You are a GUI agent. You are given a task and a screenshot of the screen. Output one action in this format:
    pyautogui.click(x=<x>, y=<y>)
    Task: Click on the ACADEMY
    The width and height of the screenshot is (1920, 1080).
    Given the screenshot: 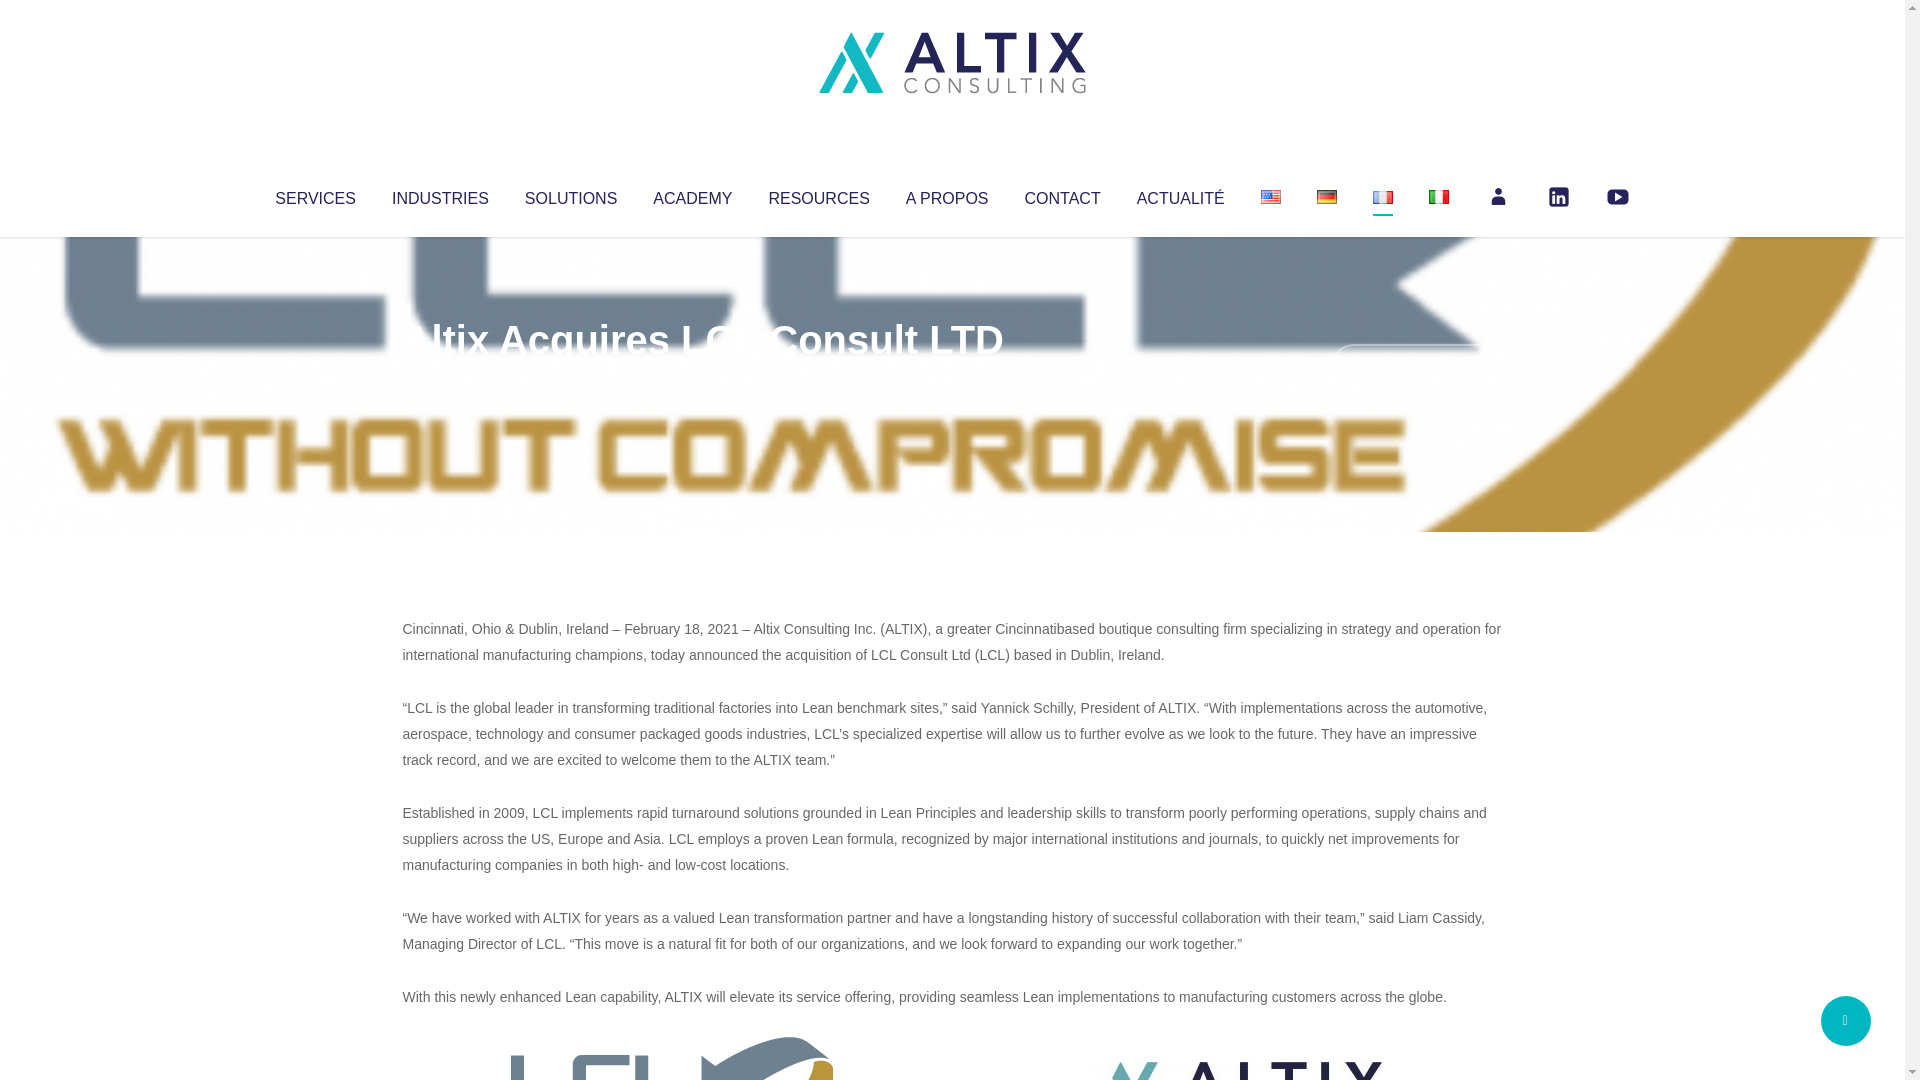 What is the action you would take?
    pyautogui.click(x=692, y=194)
    